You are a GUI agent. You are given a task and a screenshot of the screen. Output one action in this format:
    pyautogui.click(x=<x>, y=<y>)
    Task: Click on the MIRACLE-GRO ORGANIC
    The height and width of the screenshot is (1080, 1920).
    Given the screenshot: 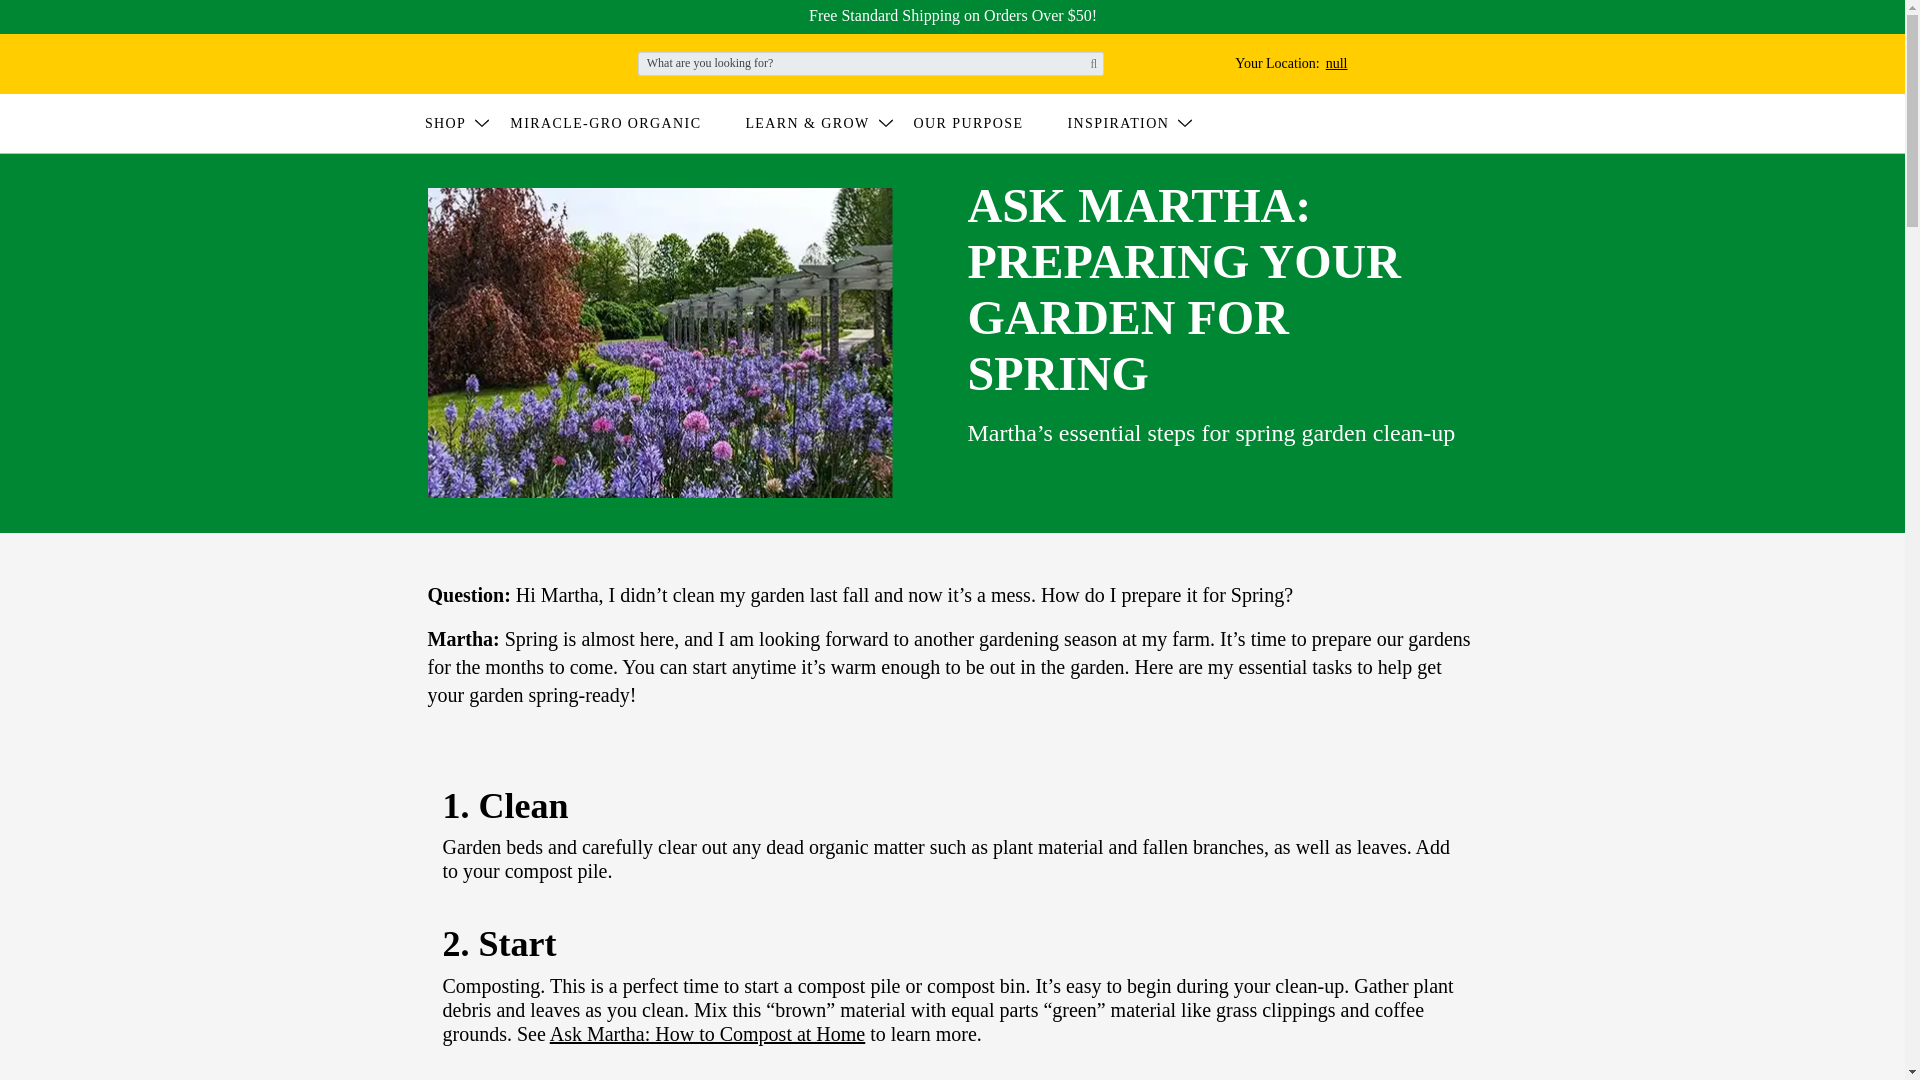 What is the action you would take?
    pyautogui.click(x=480, y=62)
    